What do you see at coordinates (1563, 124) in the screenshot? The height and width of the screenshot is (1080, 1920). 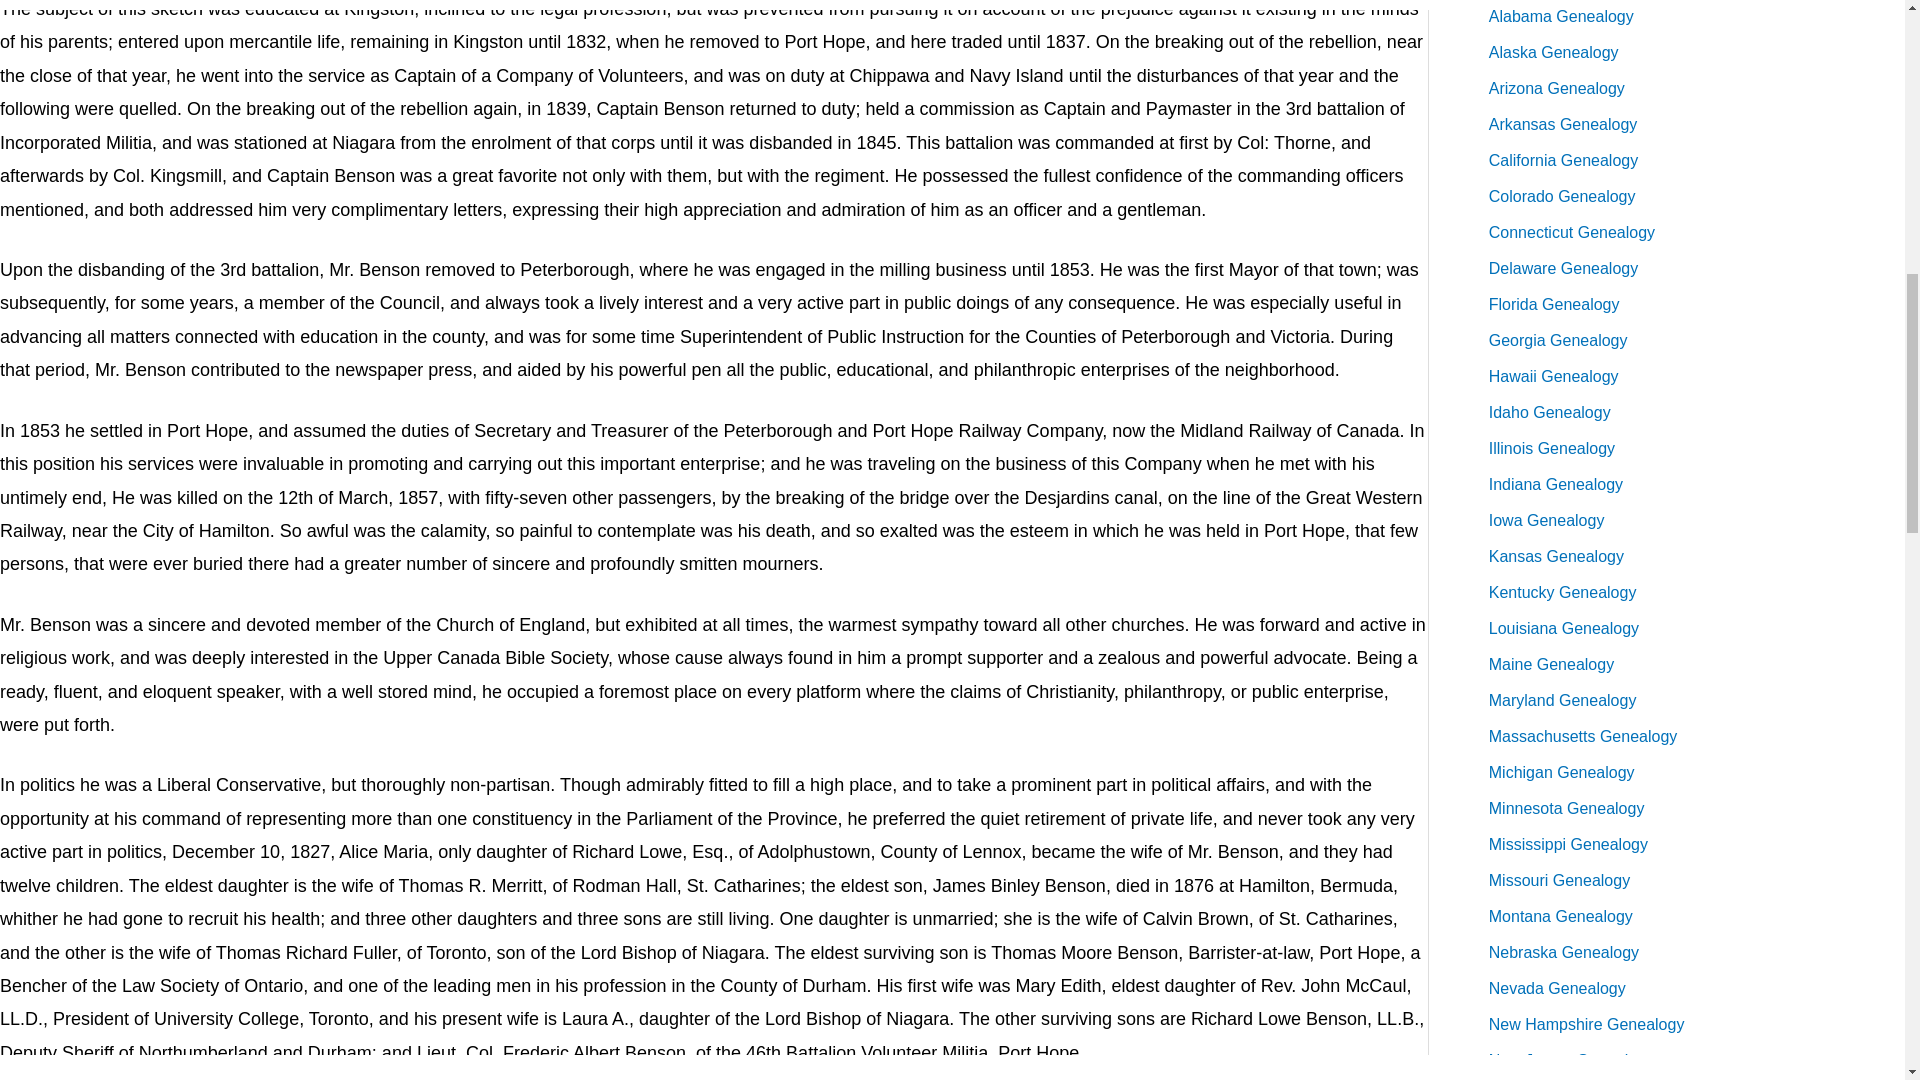 I see `Arkansas Genealogy` at bounding box center [1563, 124].